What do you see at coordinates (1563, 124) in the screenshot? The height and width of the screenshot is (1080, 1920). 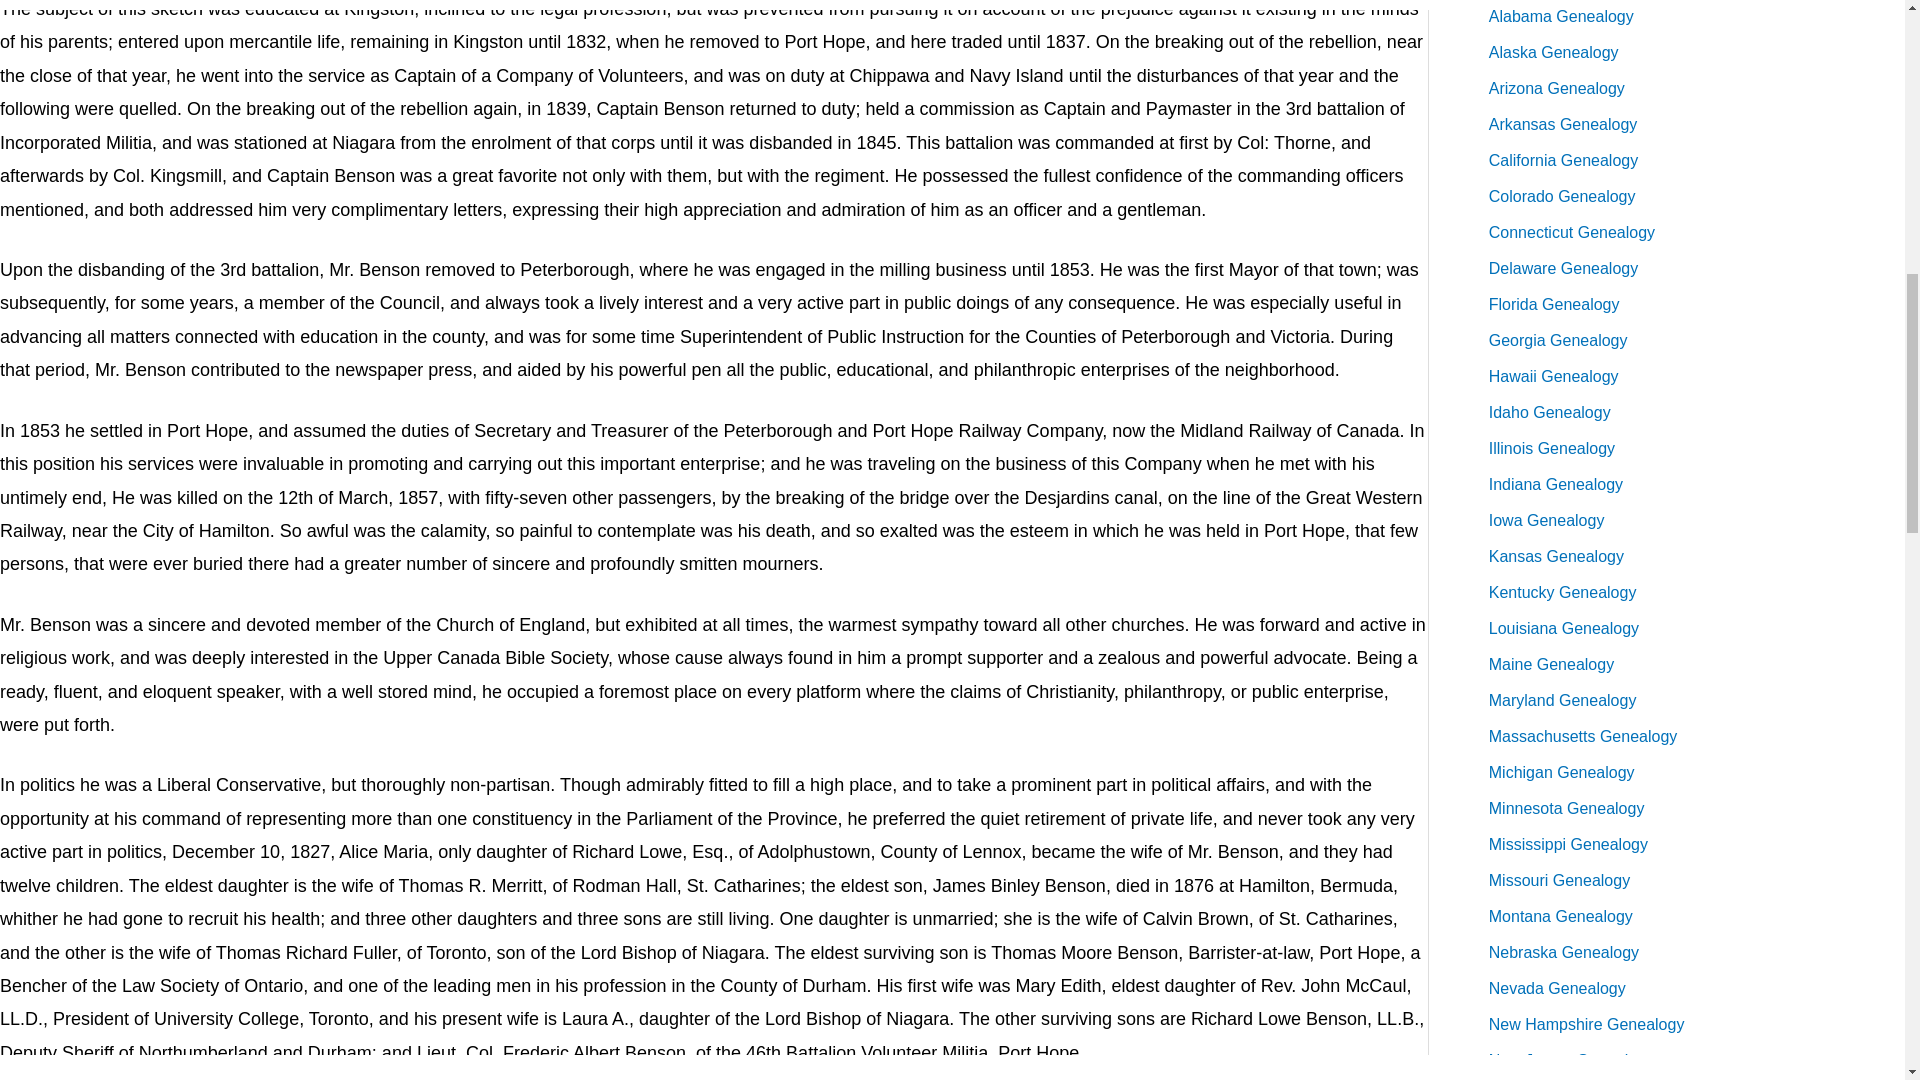 I see `Arkansas Genealogy` at bounding box center [1563, 124].